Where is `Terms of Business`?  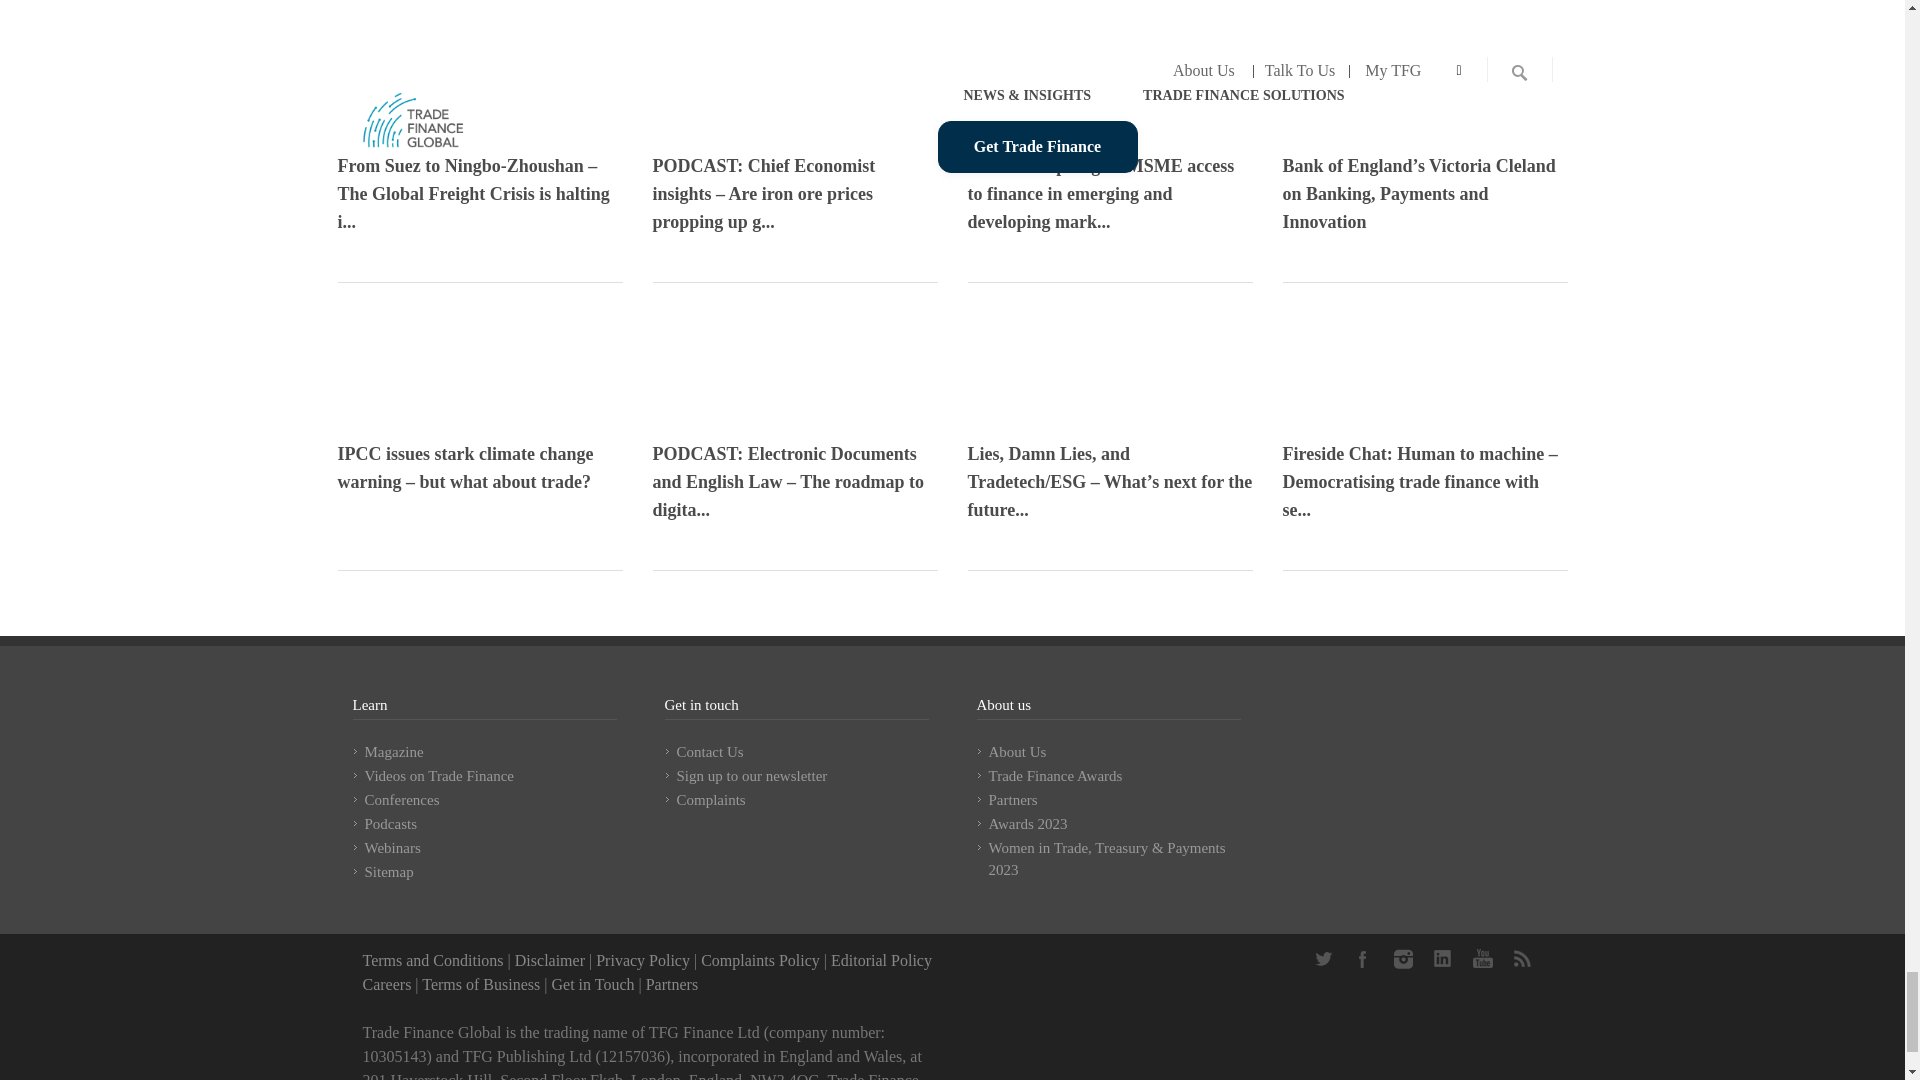
Terms of Business is located at coordinates (480, 984).